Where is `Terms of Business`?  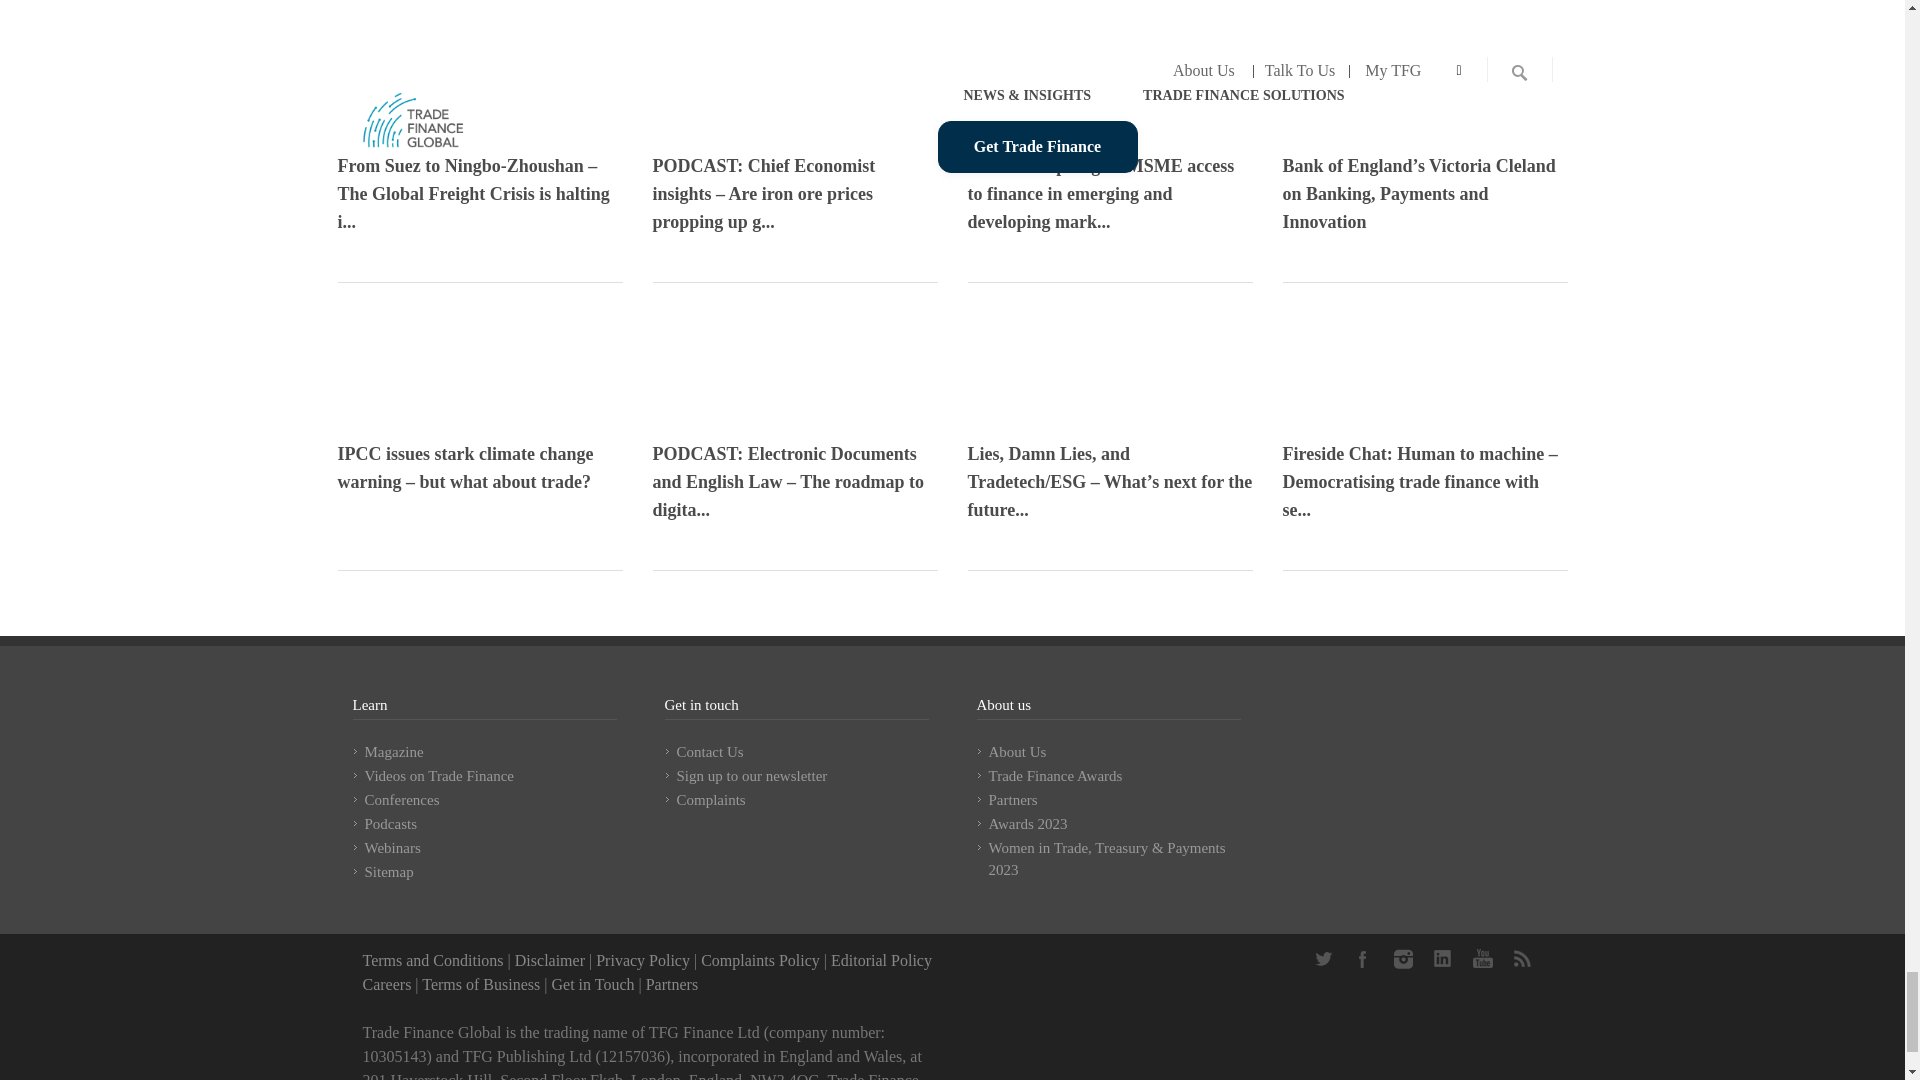
Terms of Business is located at coordinates (480, 984).